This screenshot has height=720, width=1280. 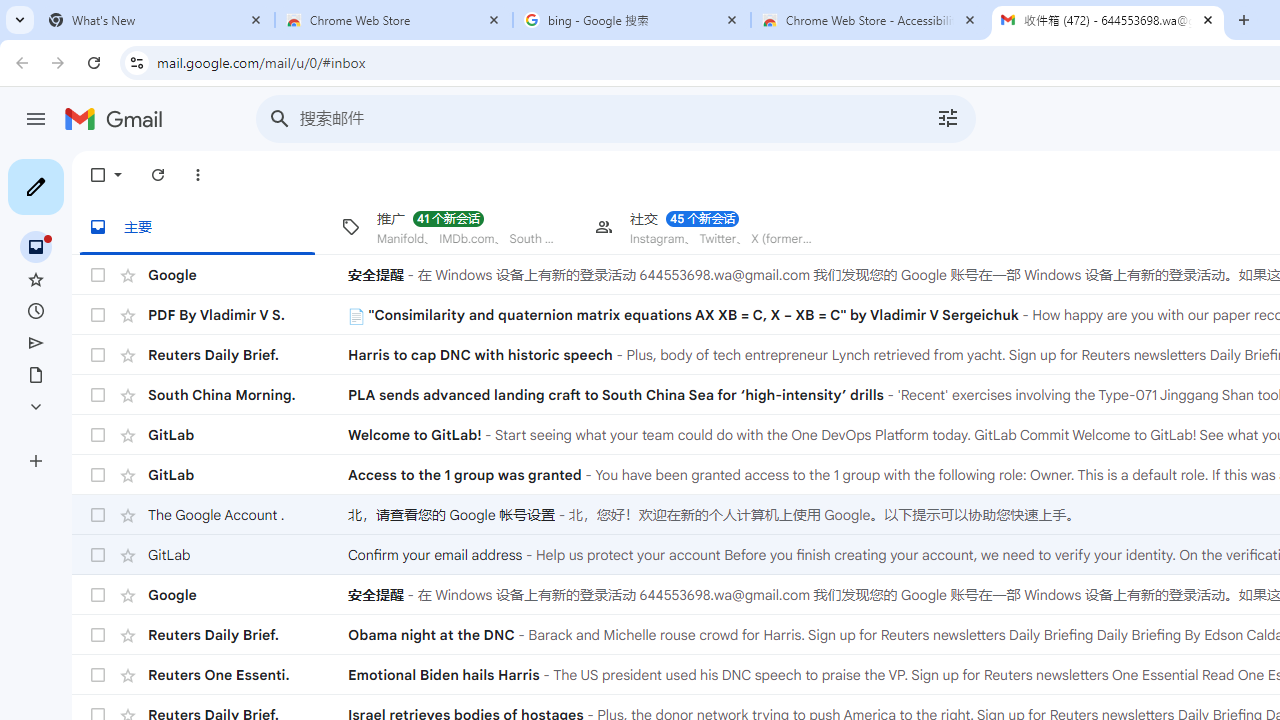 I want to click on South China Morning., so click(x=248, y=394).